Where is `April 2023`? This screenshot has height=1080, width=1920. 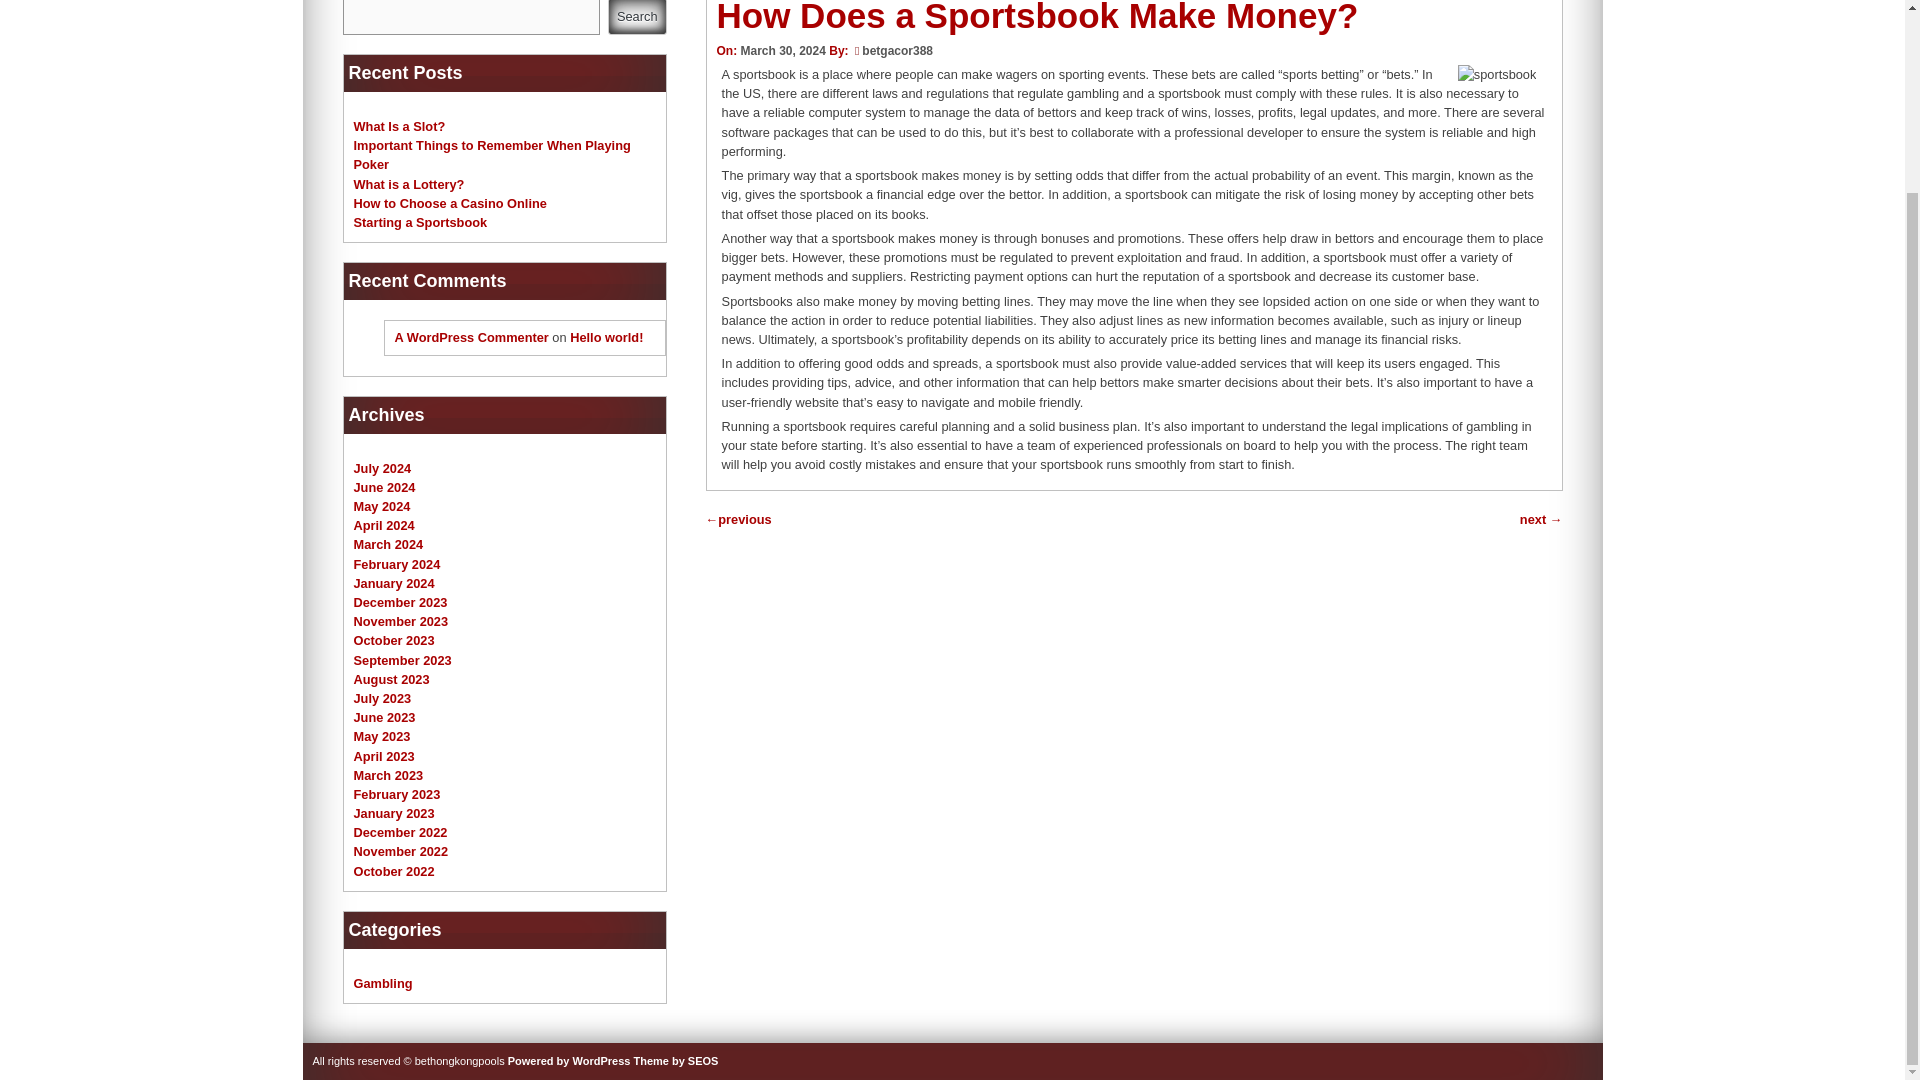 April 2023 is located at coordinates (384, 755).